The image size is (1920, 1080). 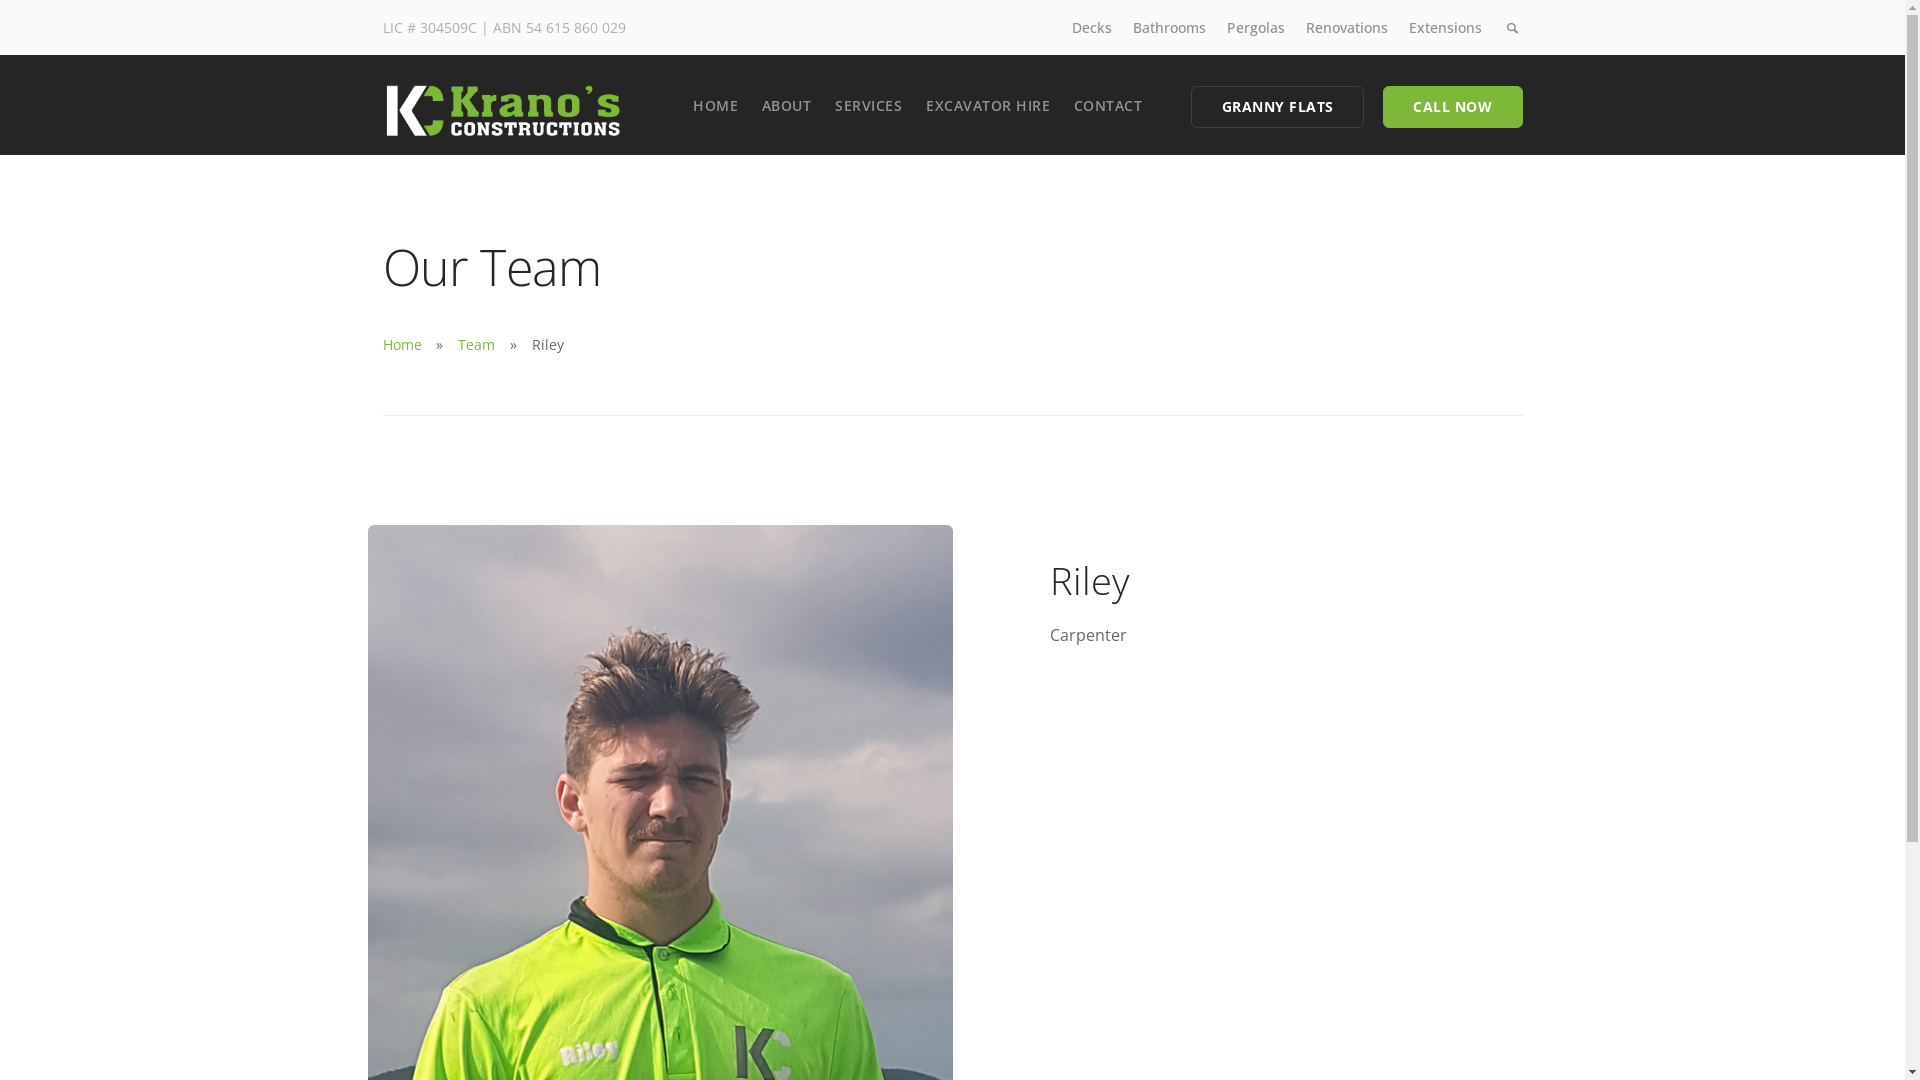 What do you see at coordinates (1108, 106) in the screenshot?
I see `CONTACT` at bounding box center [1108, 106].